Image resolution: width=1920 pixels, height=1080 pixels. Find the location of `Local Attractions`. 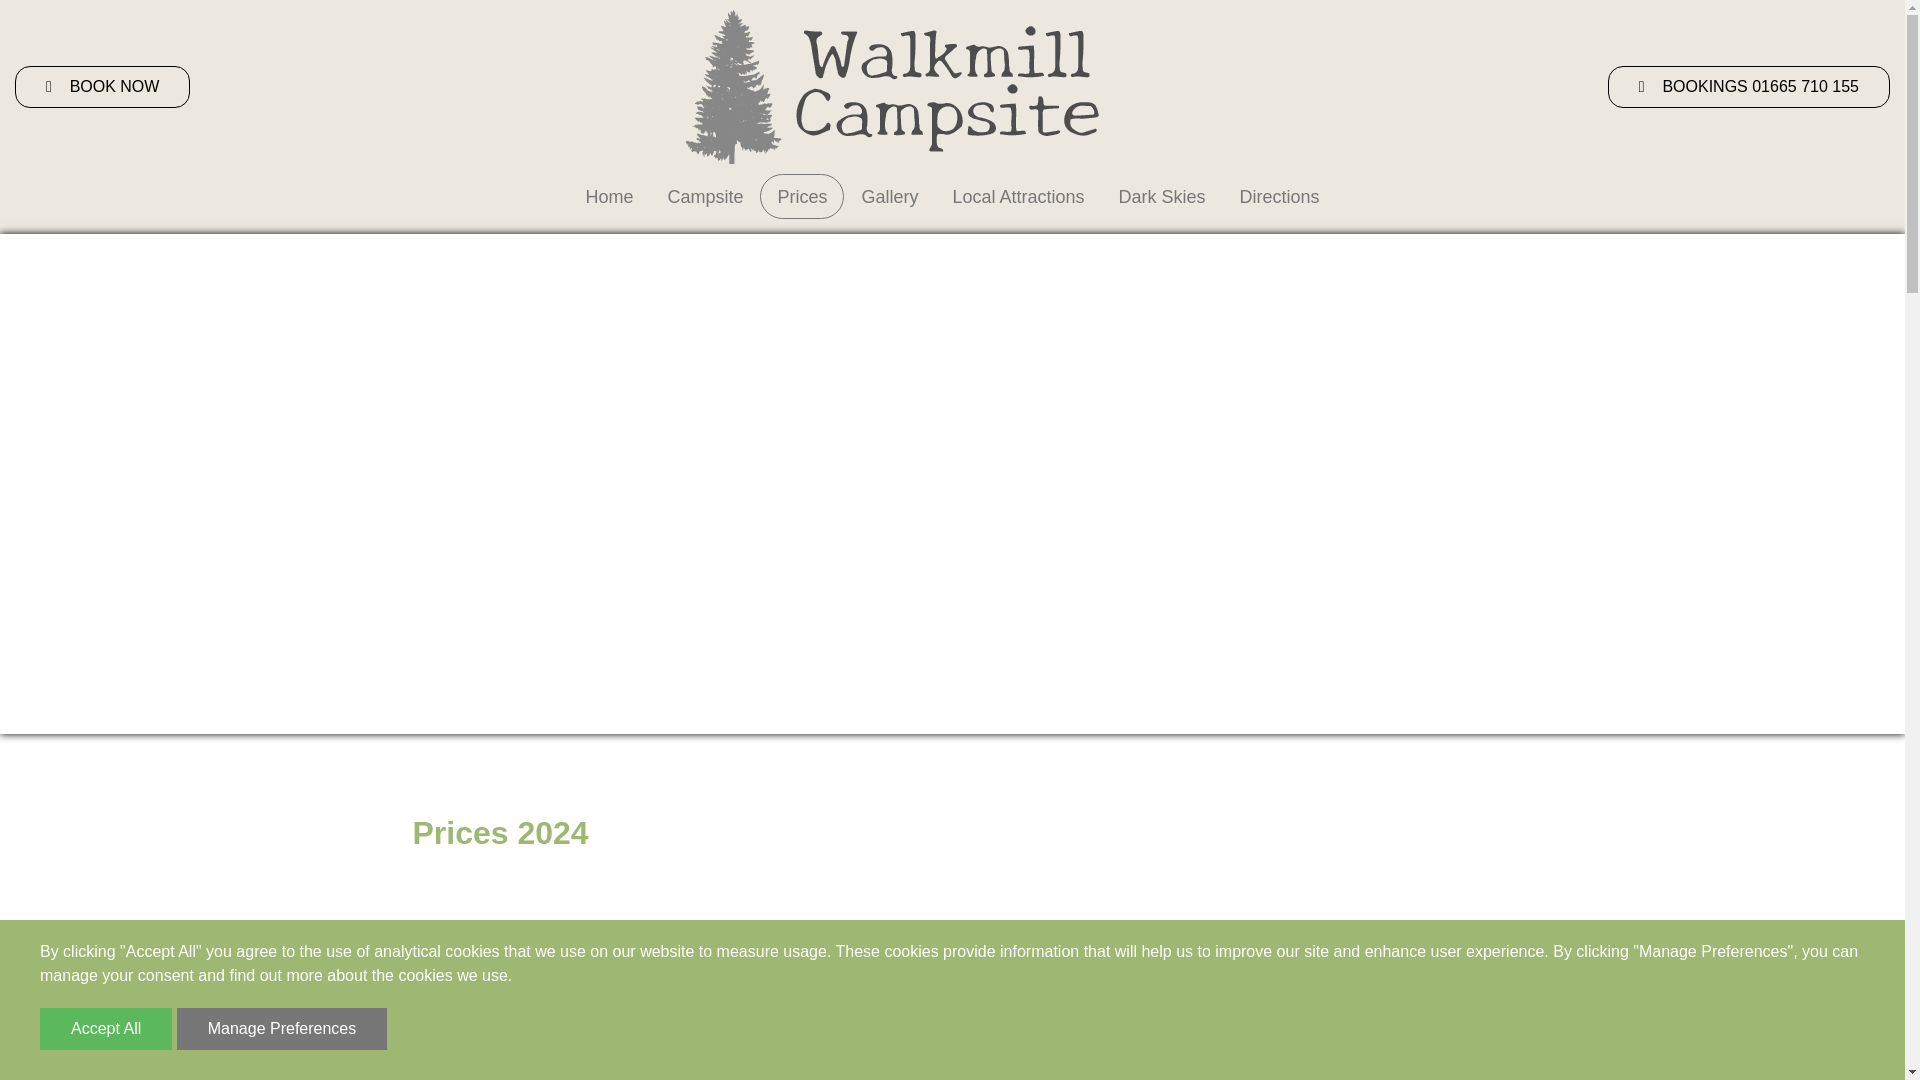

Local Attractions is located at coordinates (1018, 197).